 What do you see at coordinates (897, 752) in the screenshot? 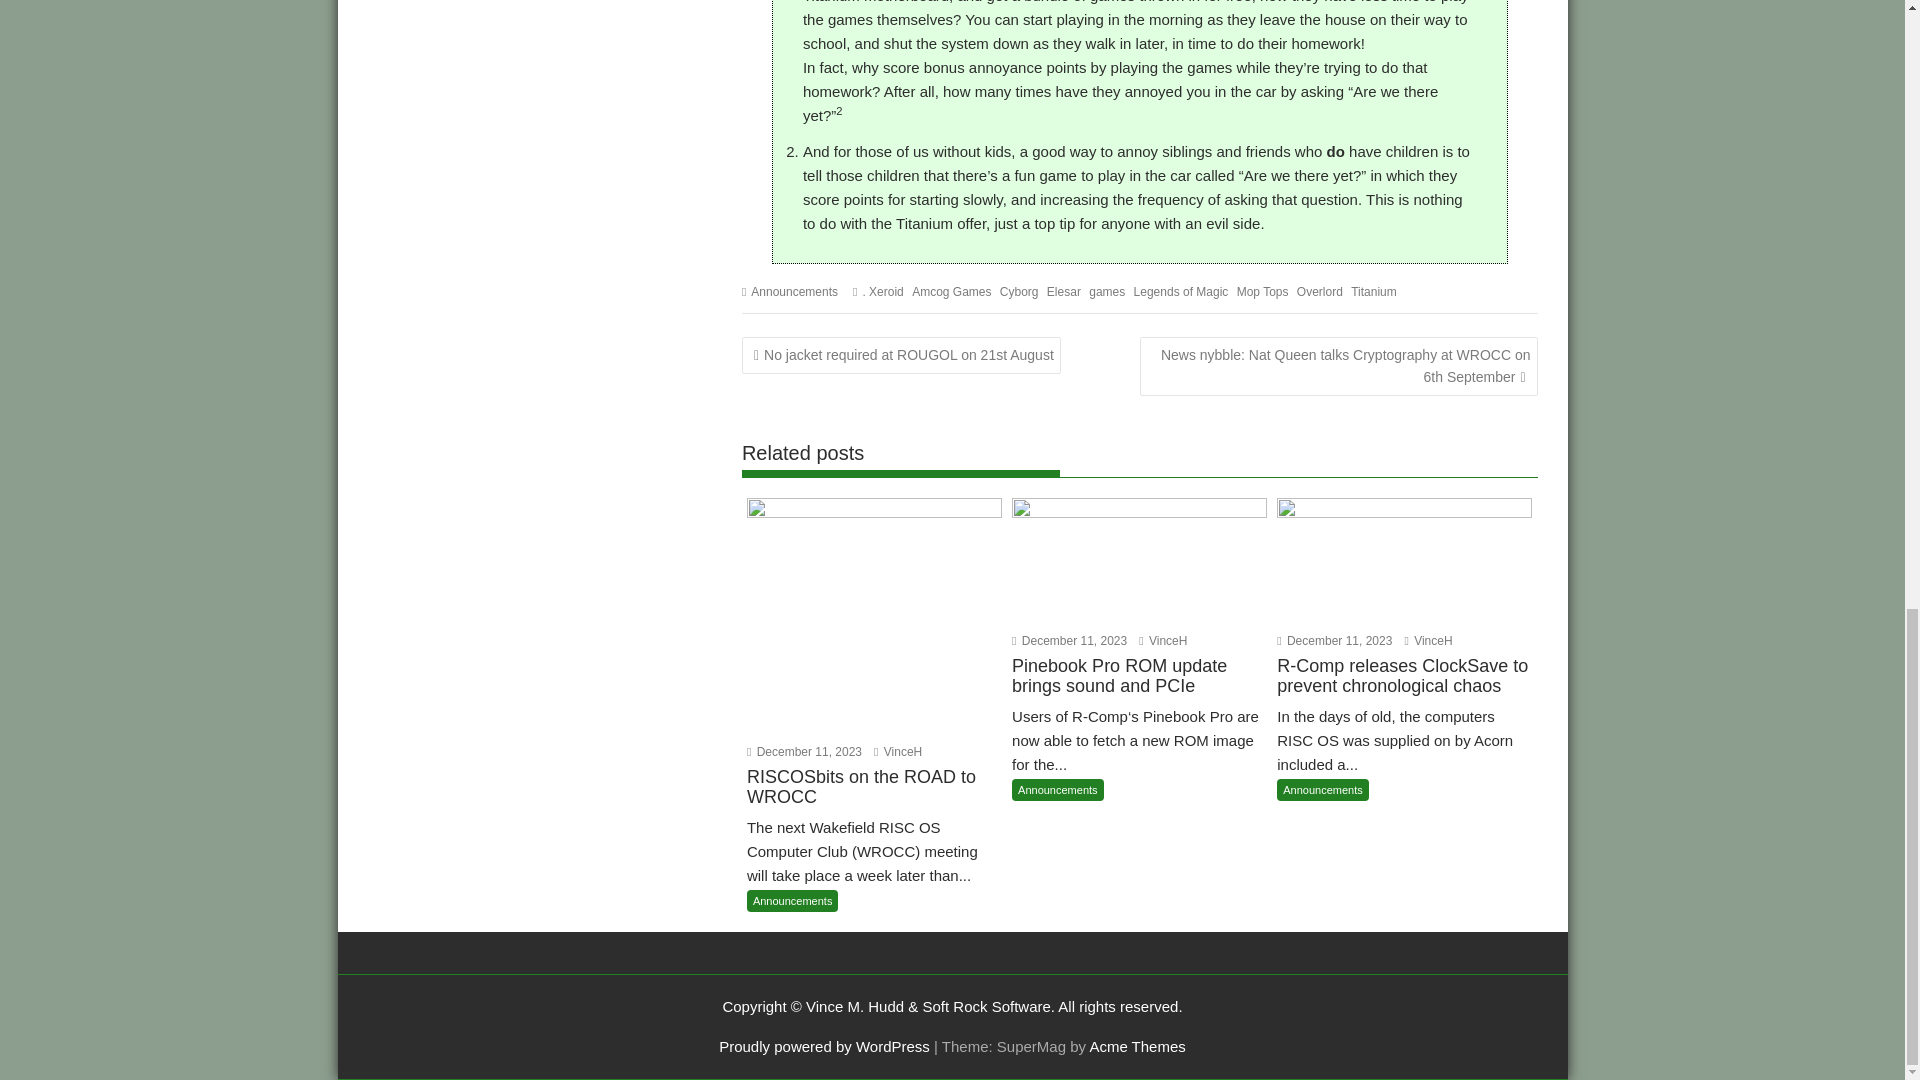
I see `VinceH` at bounding box center [897, 752].